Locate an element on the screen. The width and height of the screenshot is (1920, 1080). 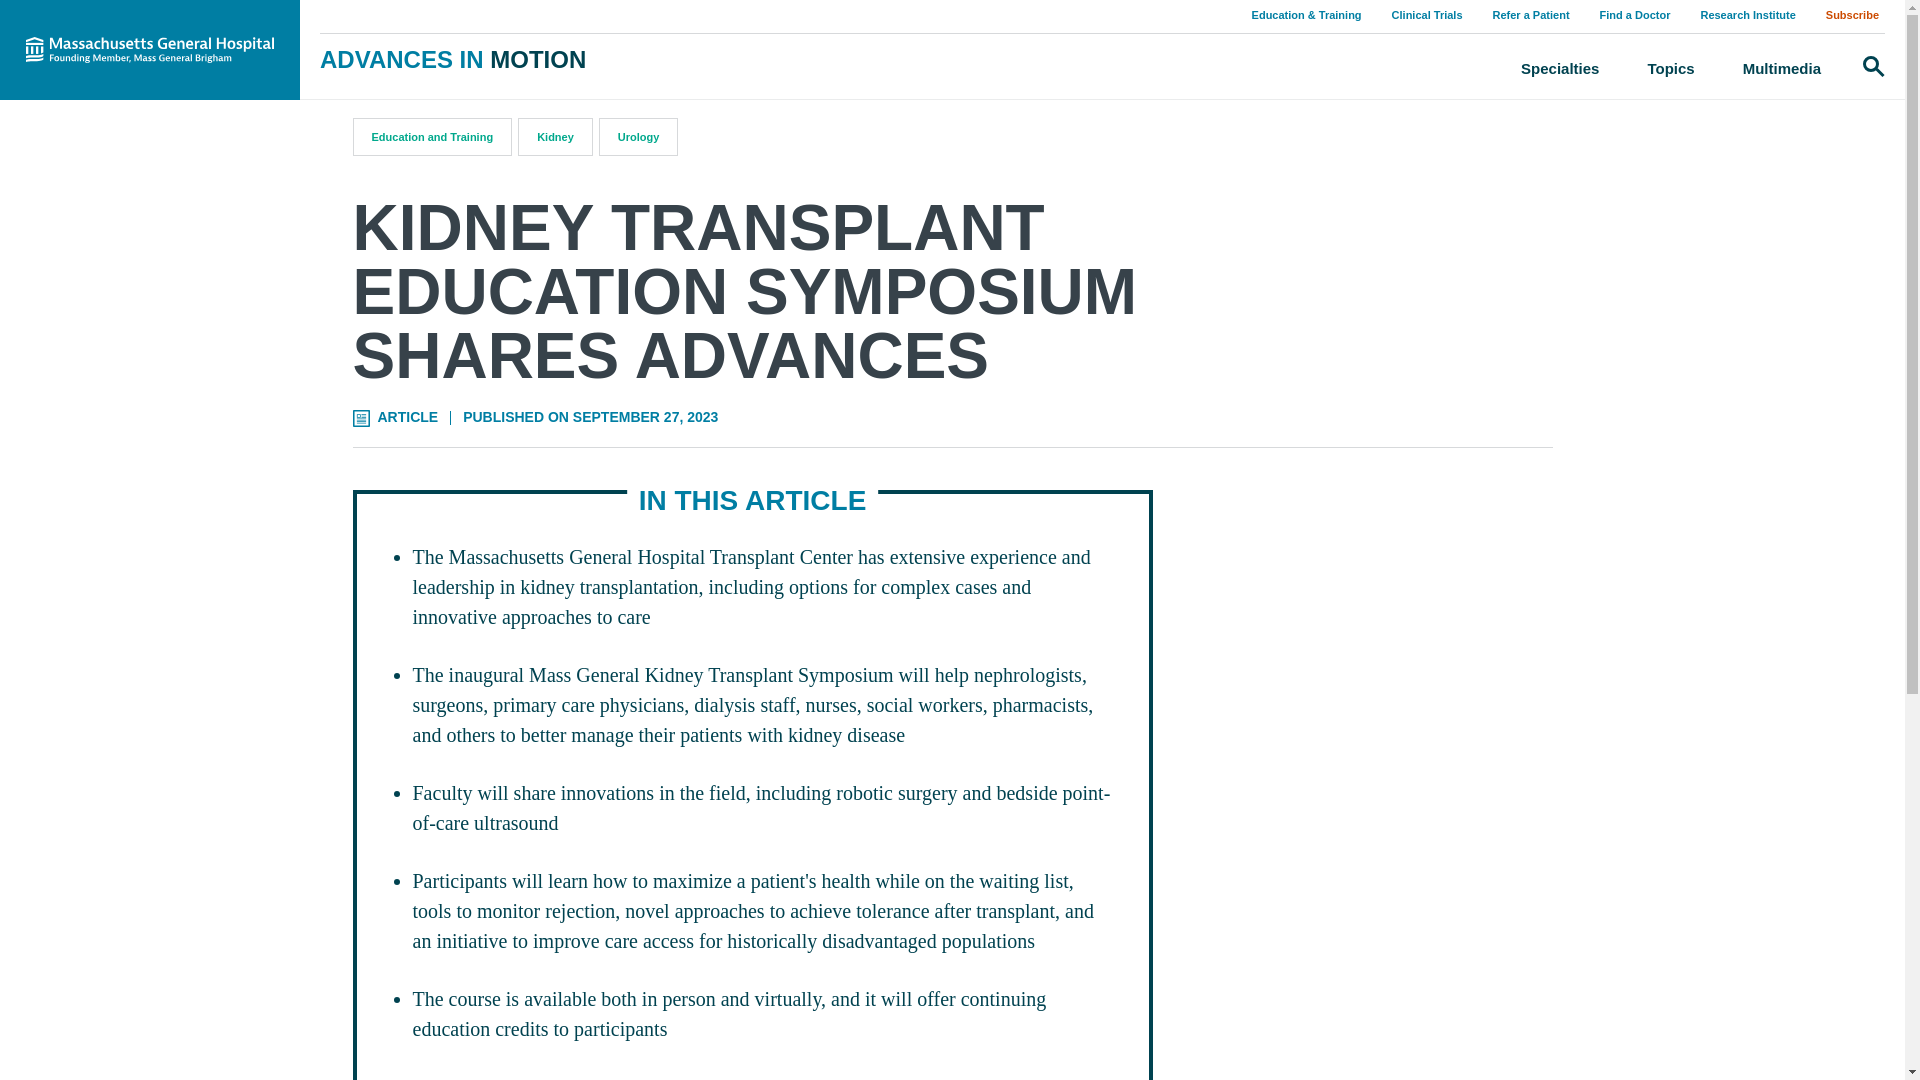
Specialties is located at coordinates (1560, 68).